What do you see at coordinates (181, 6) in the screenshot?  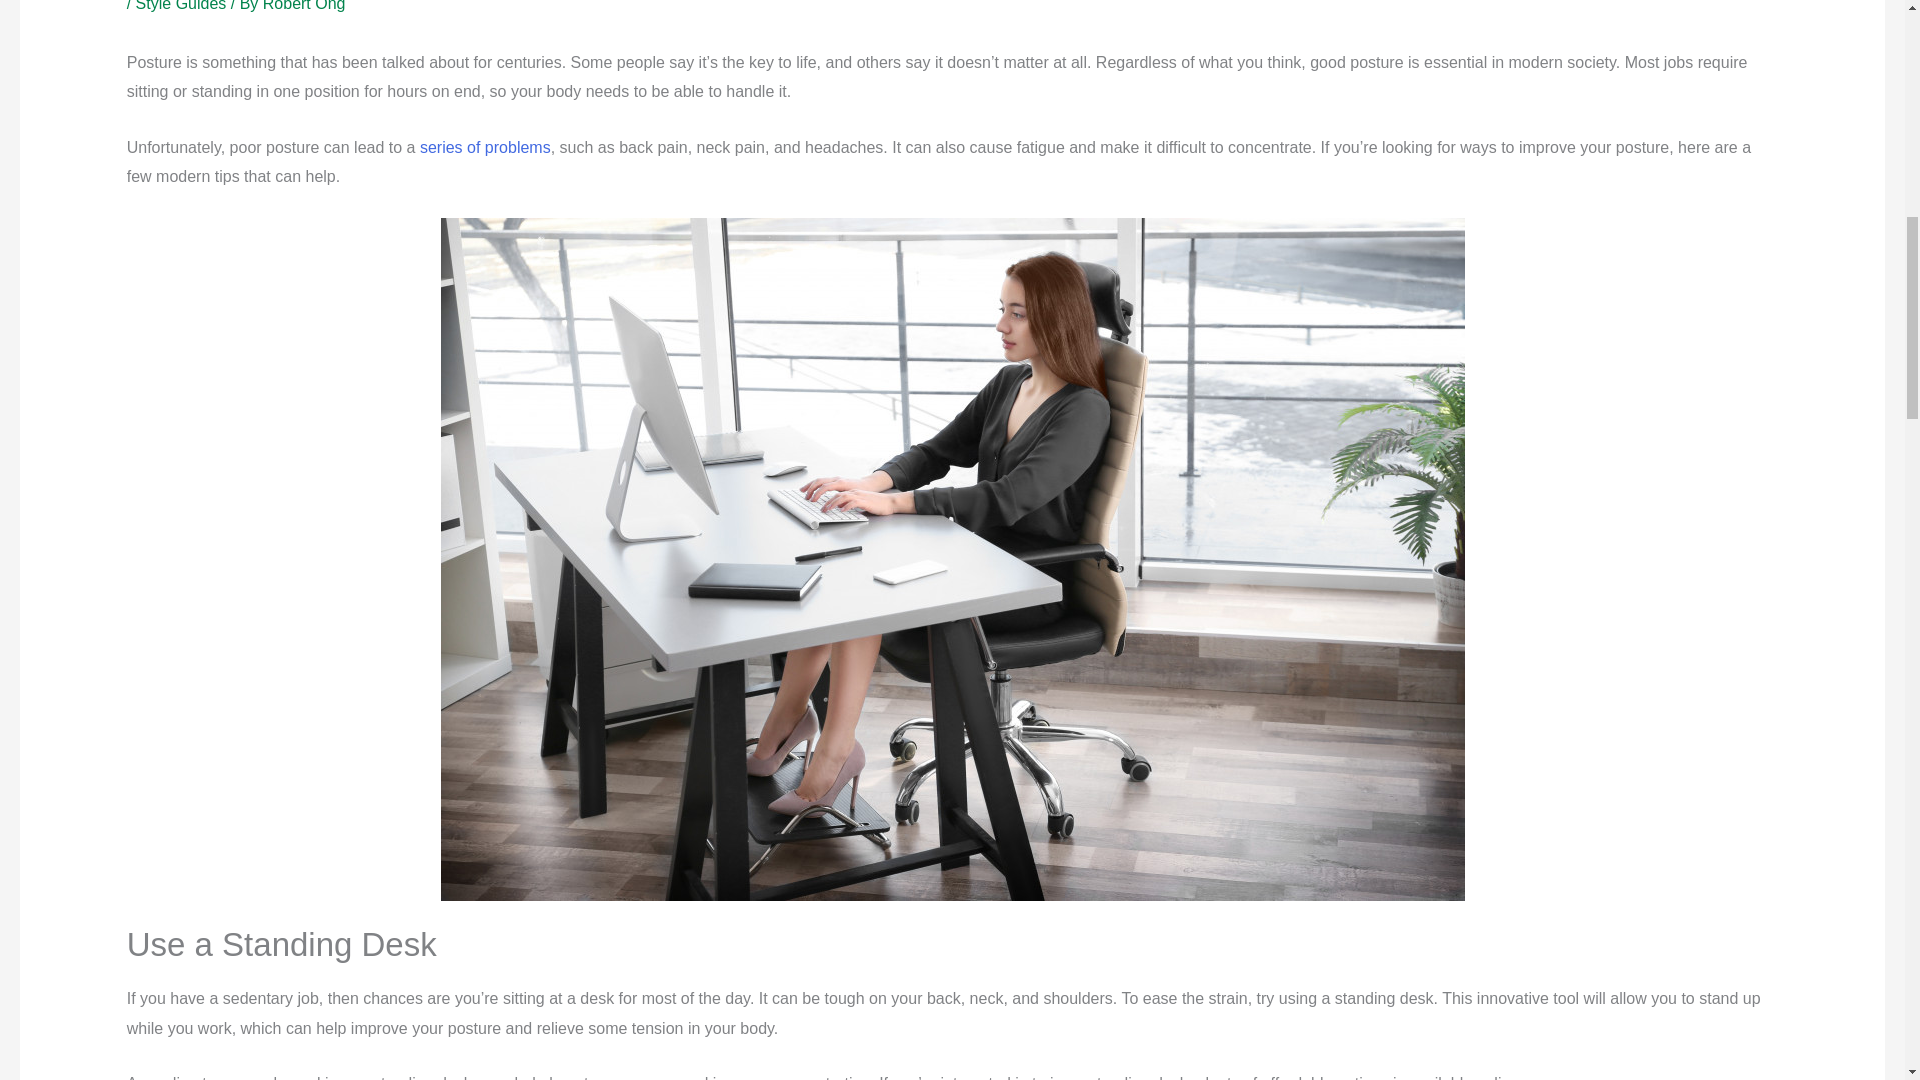 I see `Style Guides` at bounding box center [181, 6].